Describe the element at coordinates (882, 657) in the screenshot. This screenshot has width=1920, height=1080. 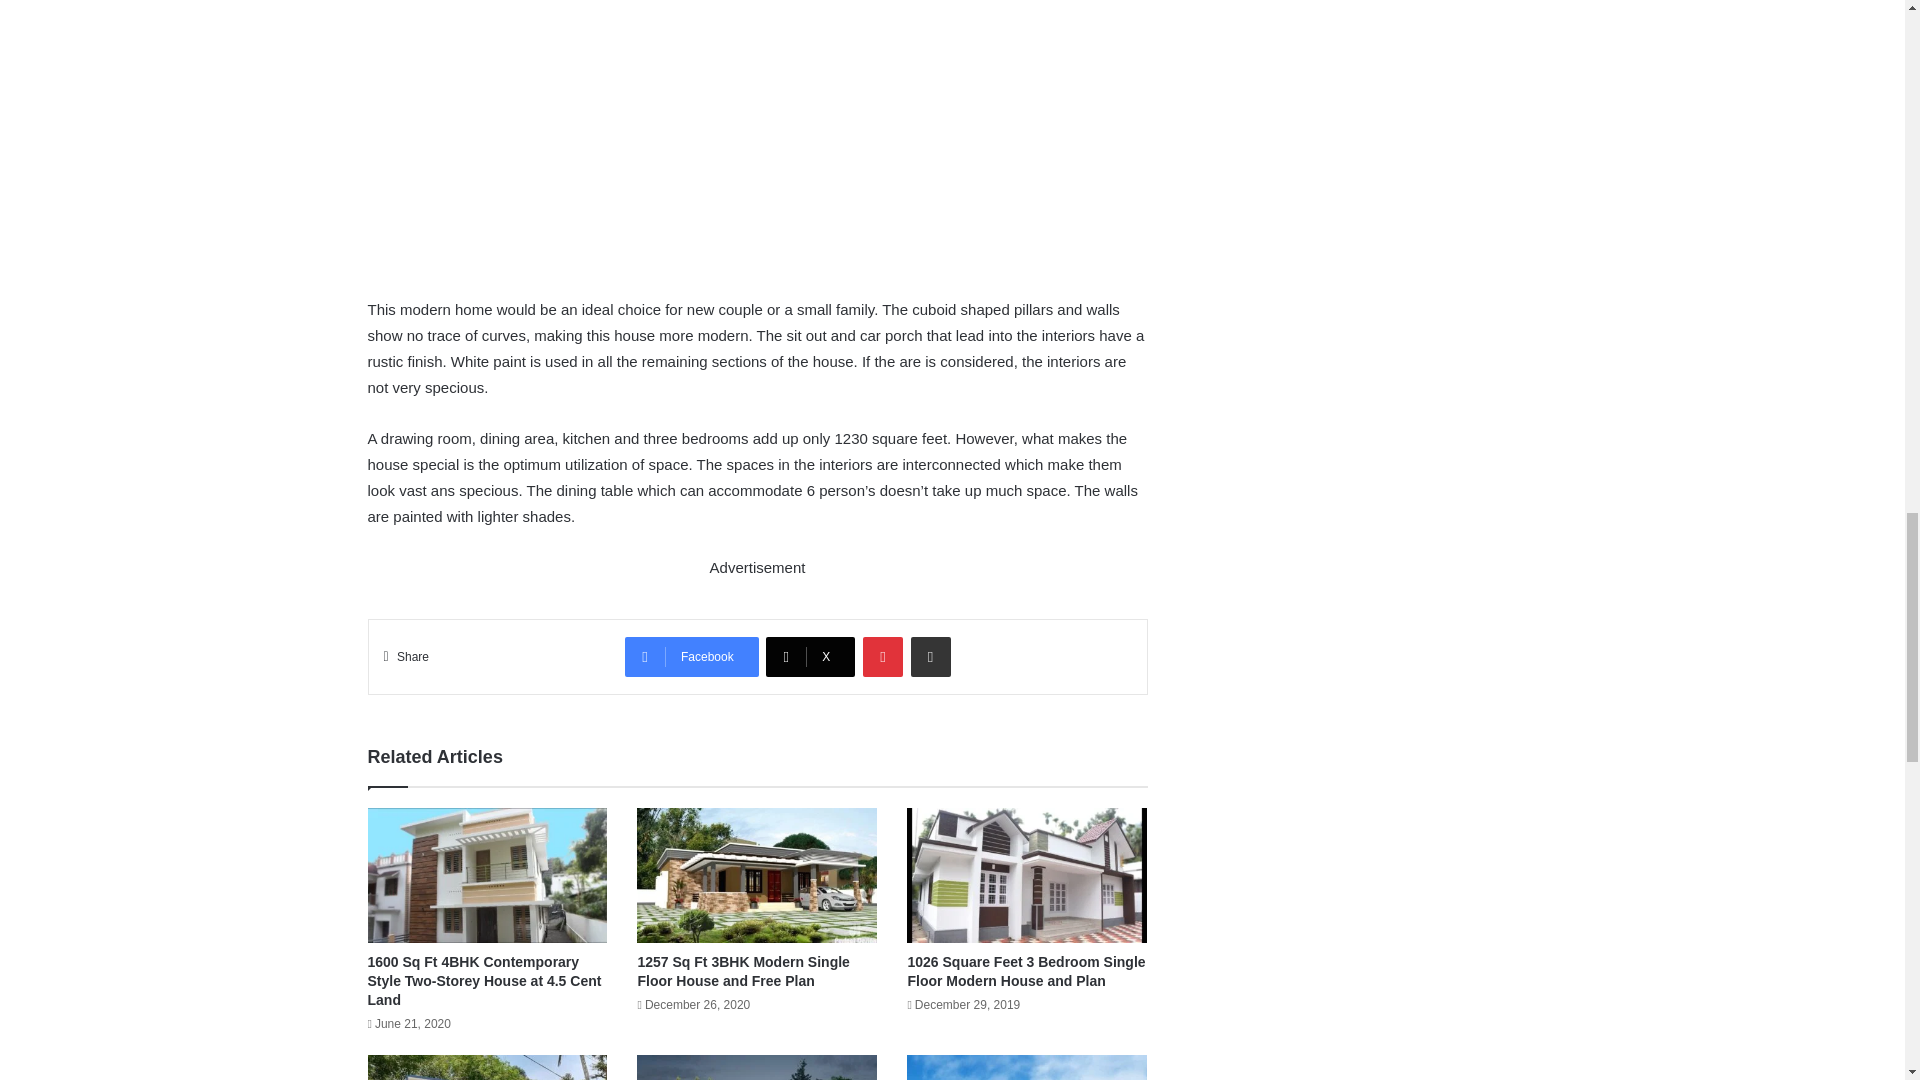
I see `Pinterest` at that location.